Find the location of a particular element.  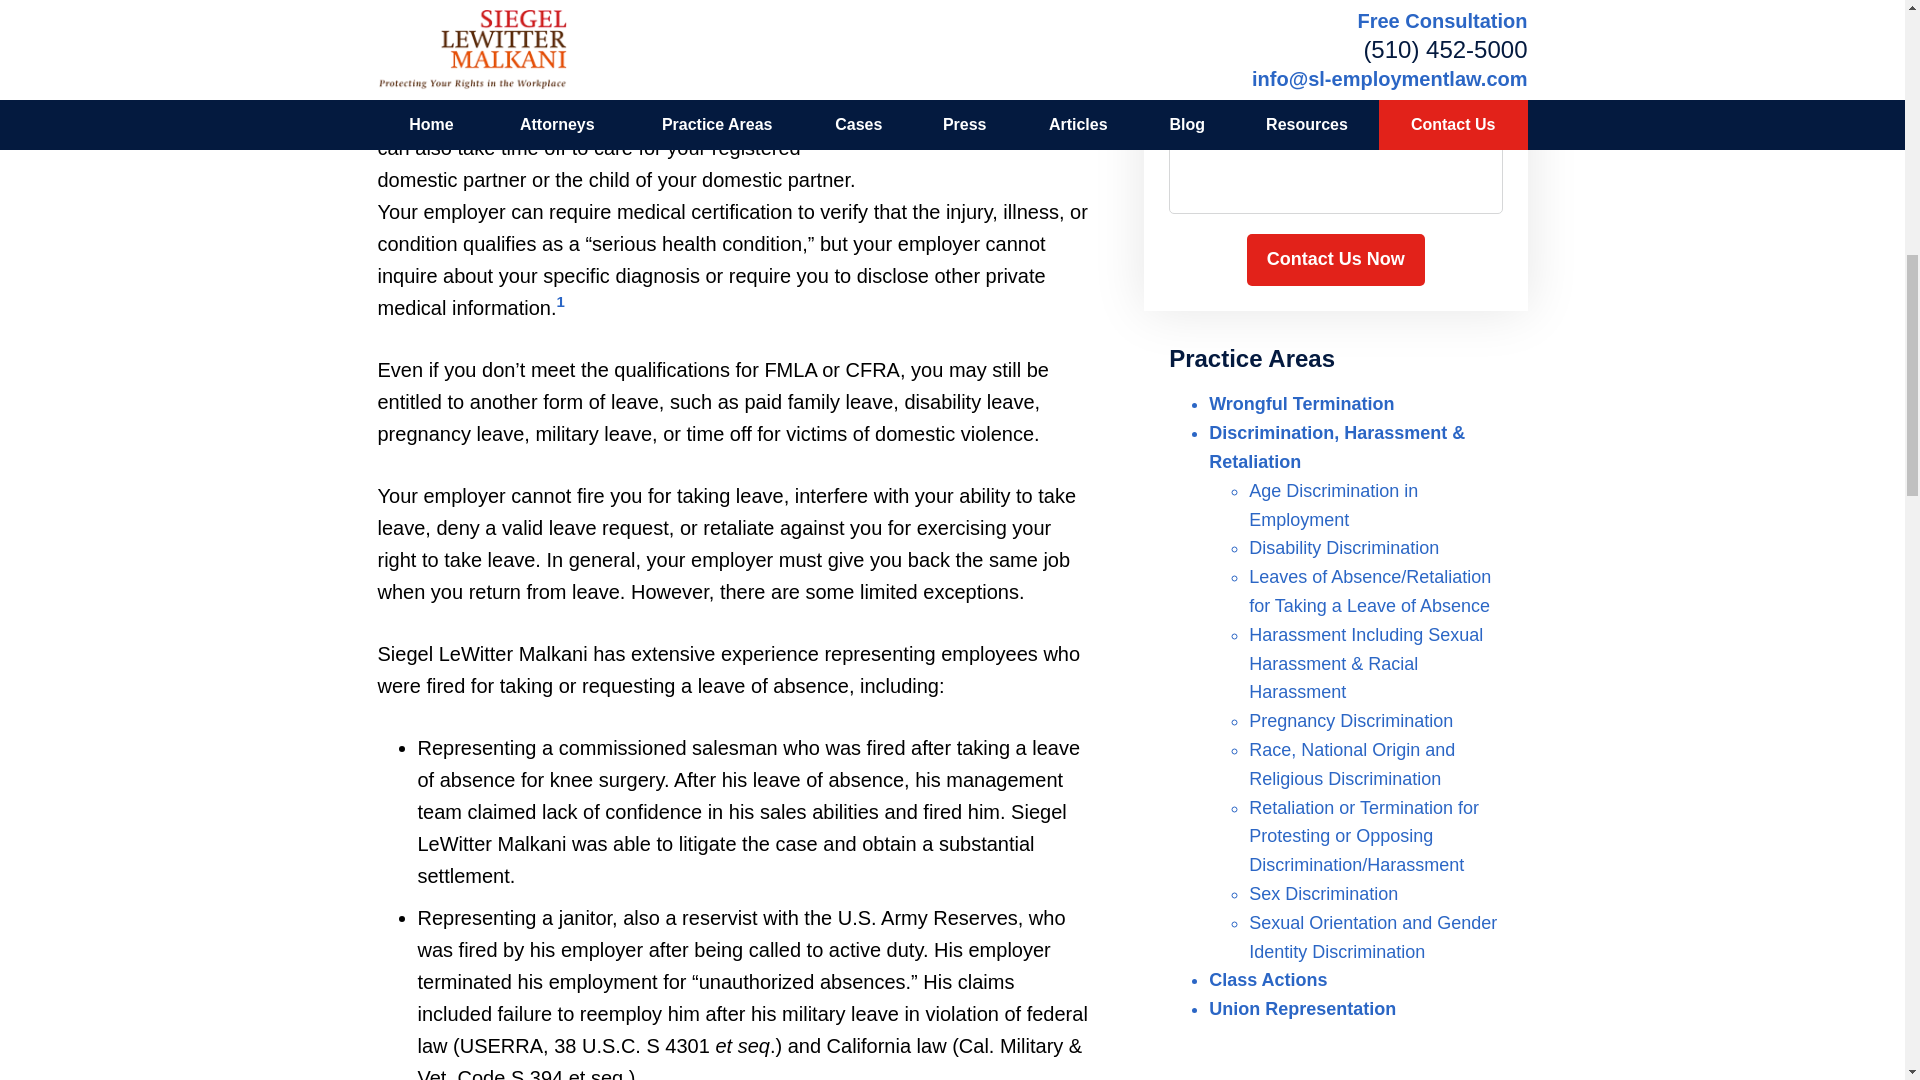

Contact Us Now is located at coordinates (1335, 260).